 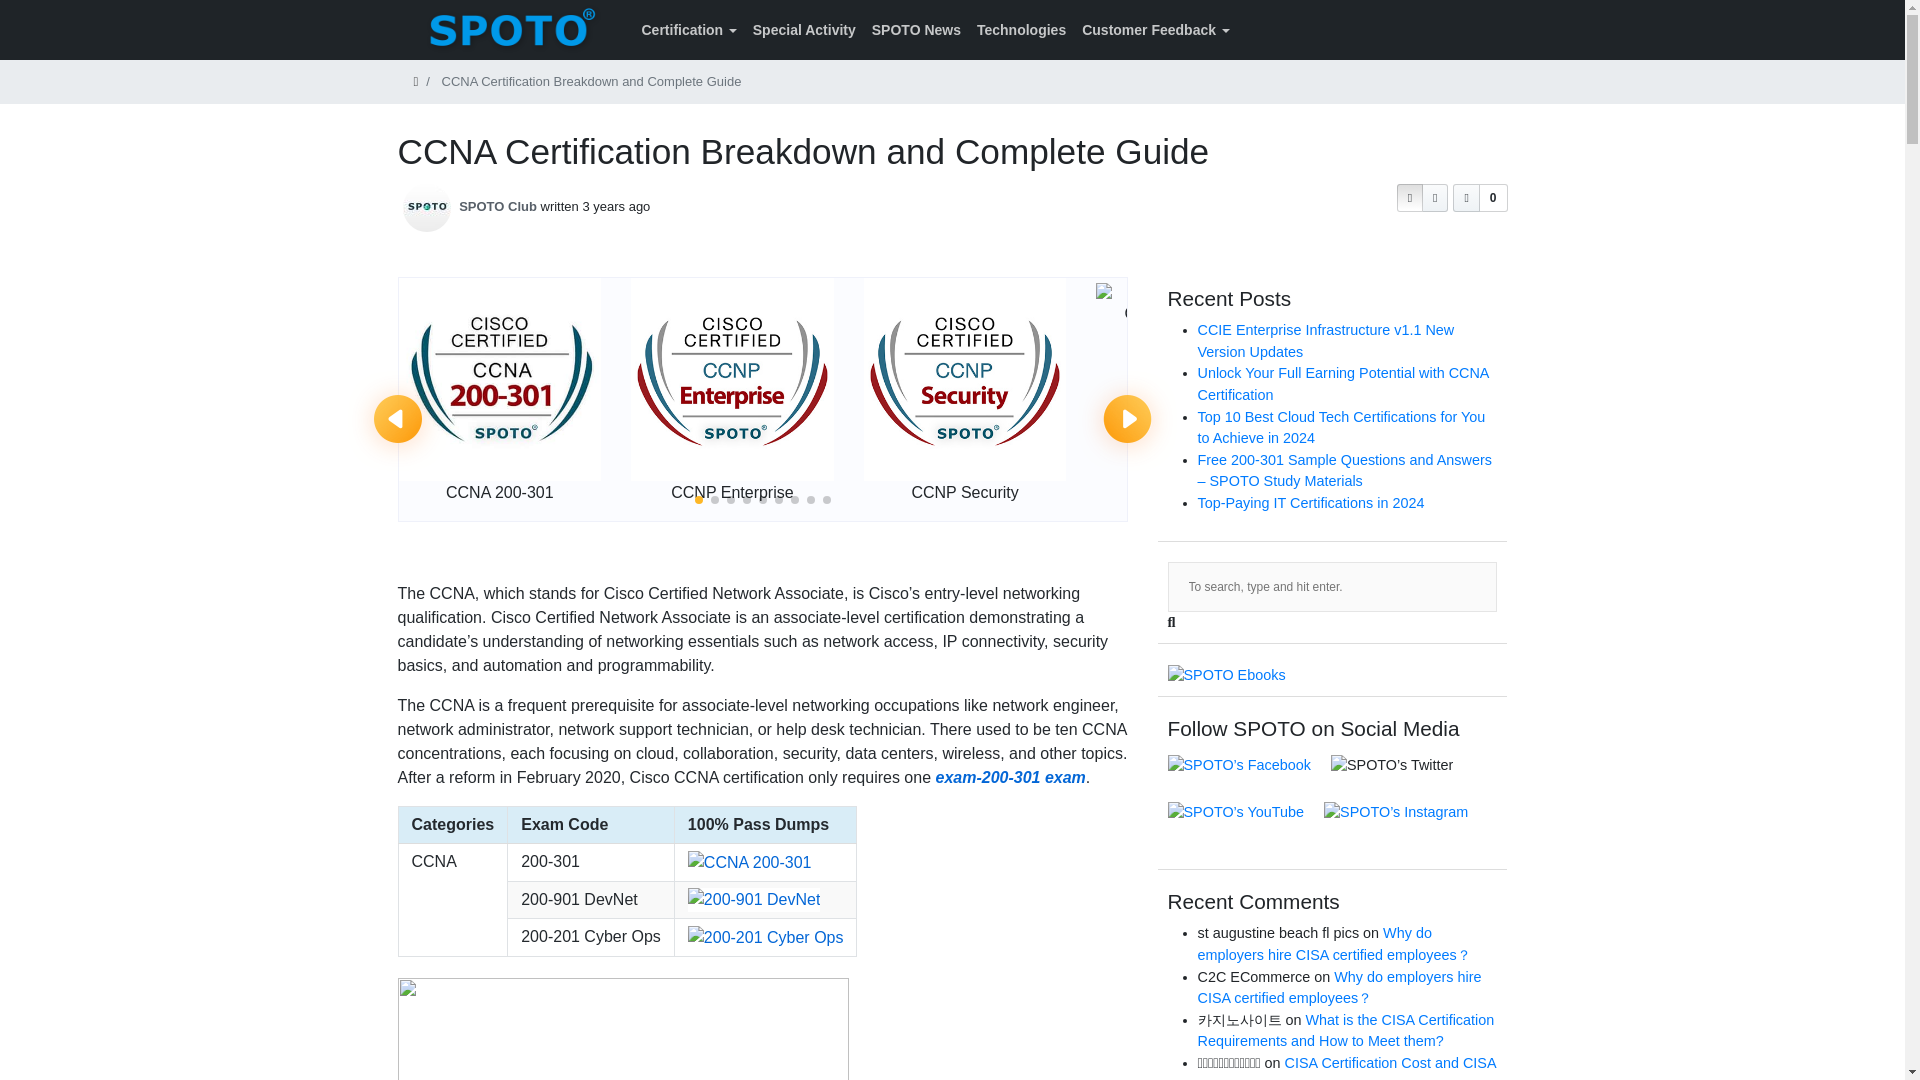 I want to click on Customer Feedback, so click(x=1154, y=30).